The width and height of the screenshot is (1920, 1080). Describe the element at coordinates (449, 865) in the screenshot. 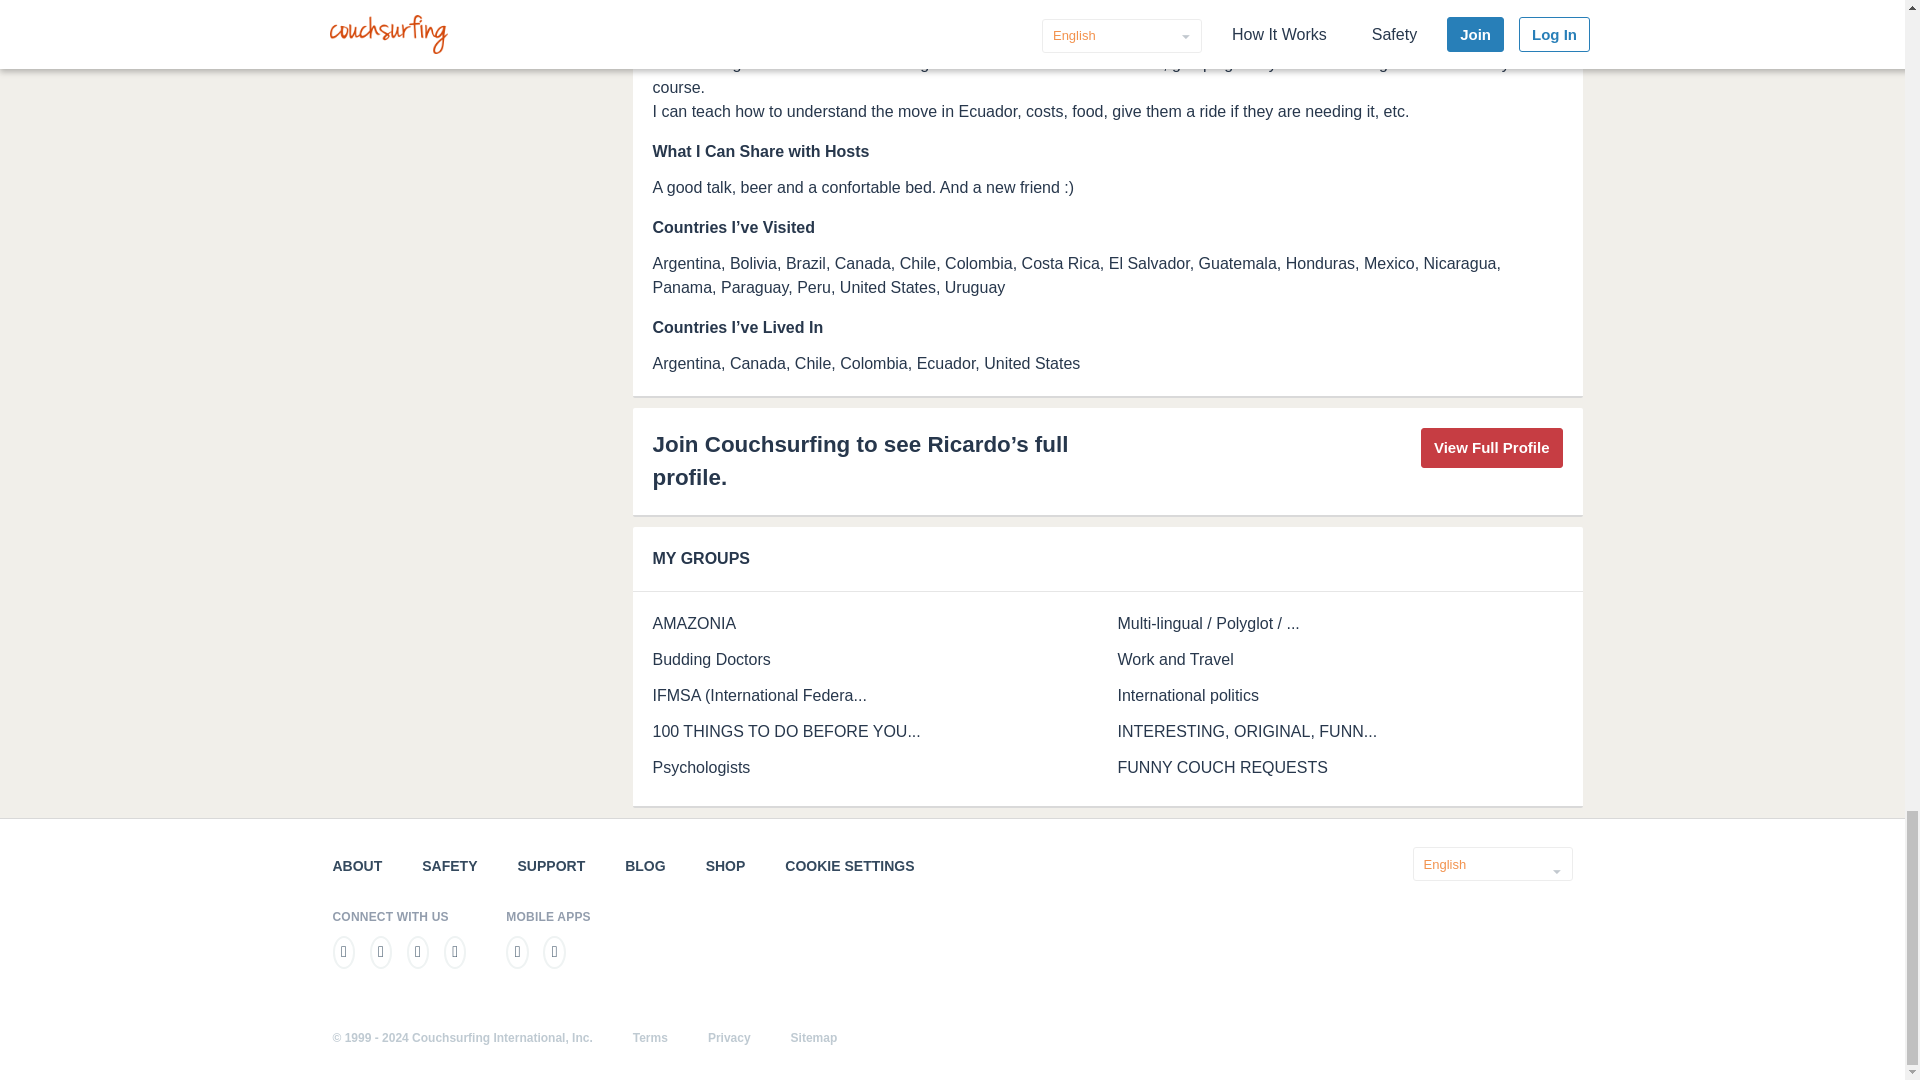

I see `SAFETY` at that location.